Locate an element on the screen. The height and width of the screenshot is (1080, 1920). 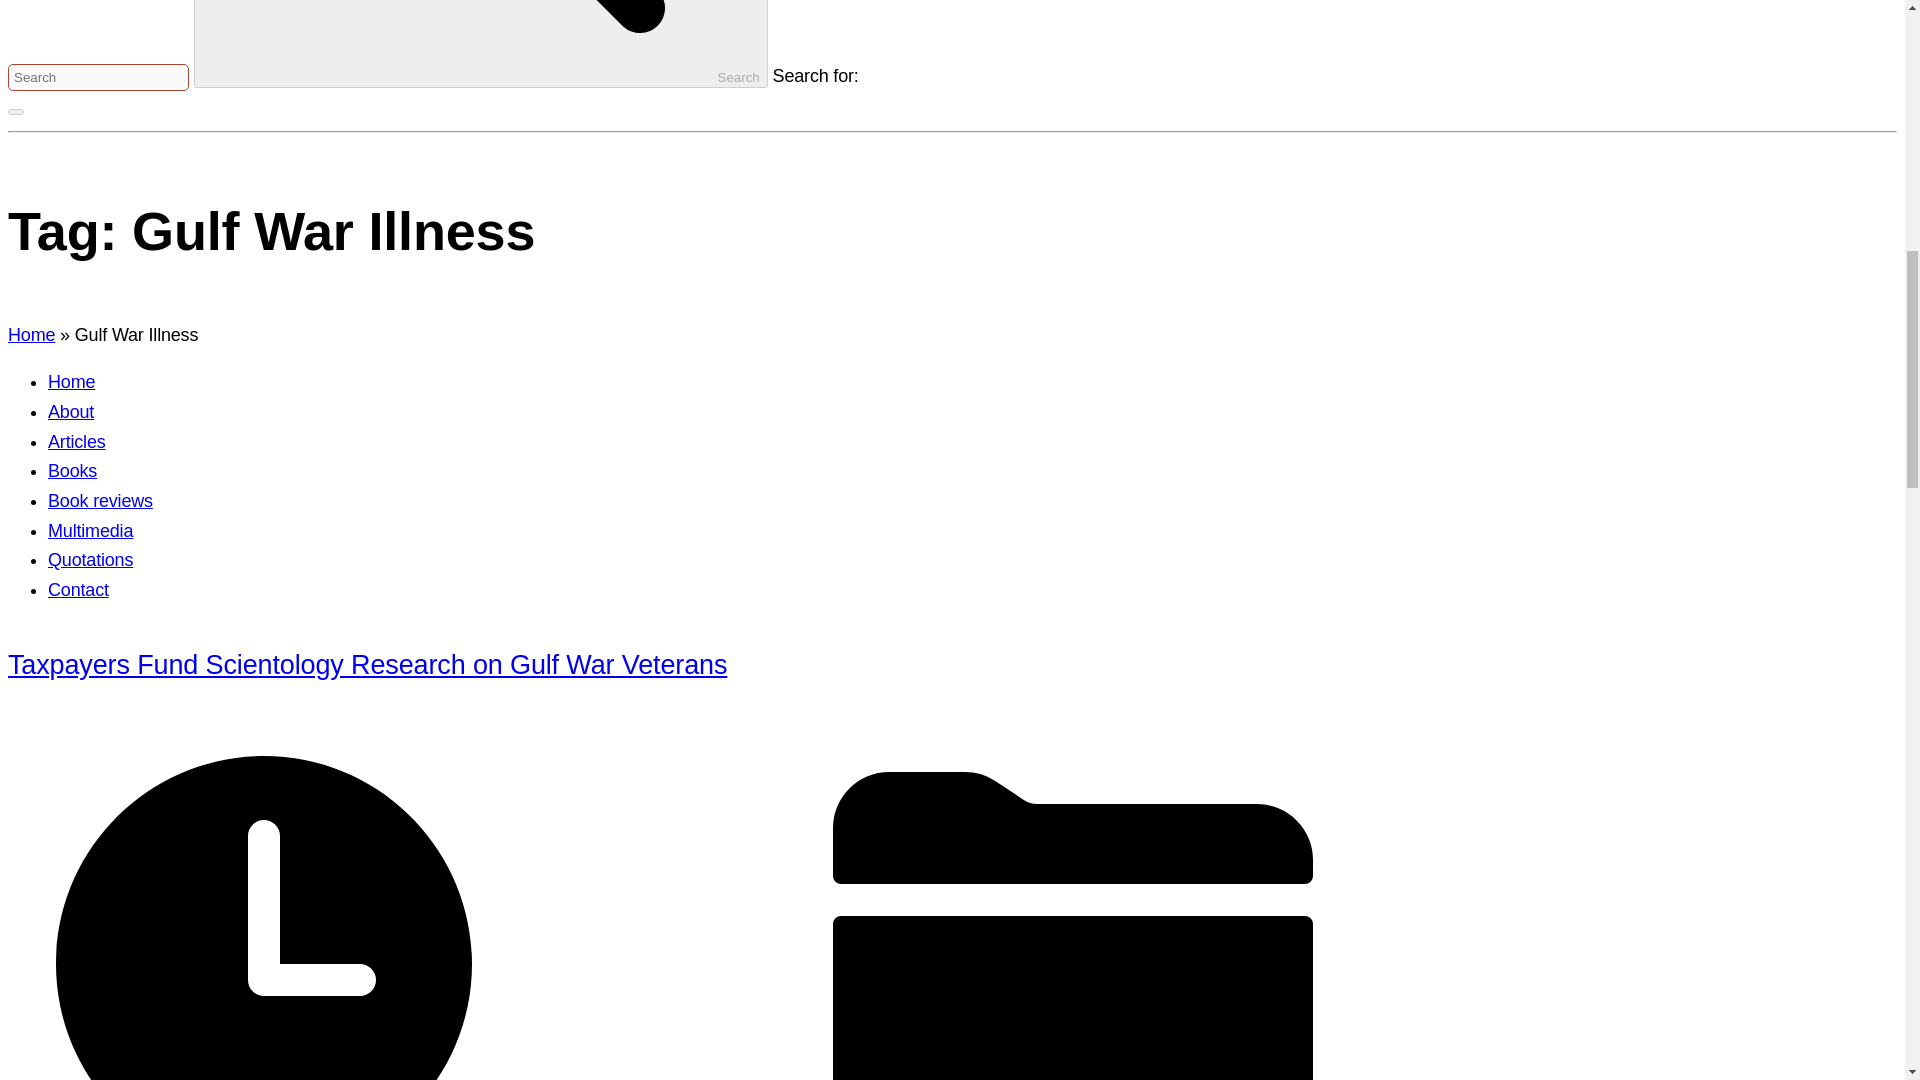
Contact is located at coordinates (78, 590).